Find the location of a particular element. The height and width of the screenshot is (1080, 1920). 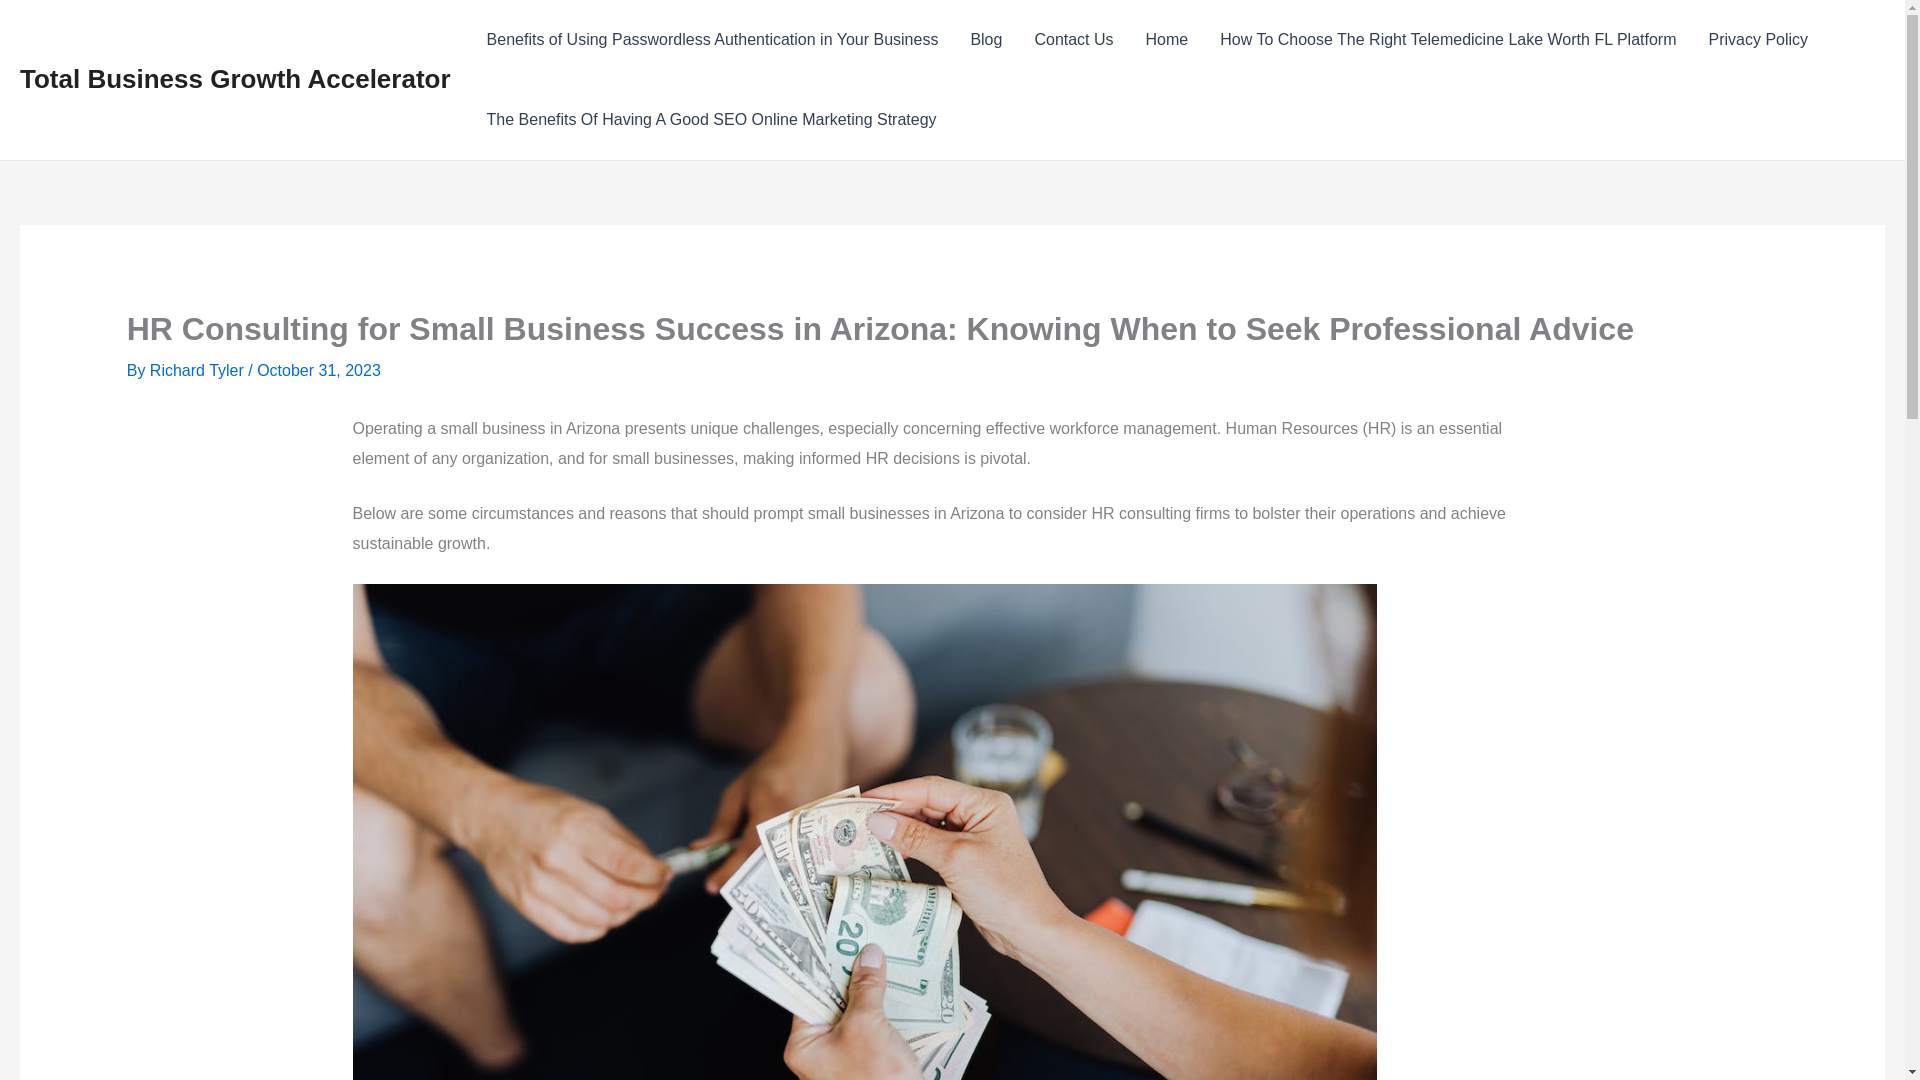

Total Business Growth Accelerator is located at coordinates (235, 78).